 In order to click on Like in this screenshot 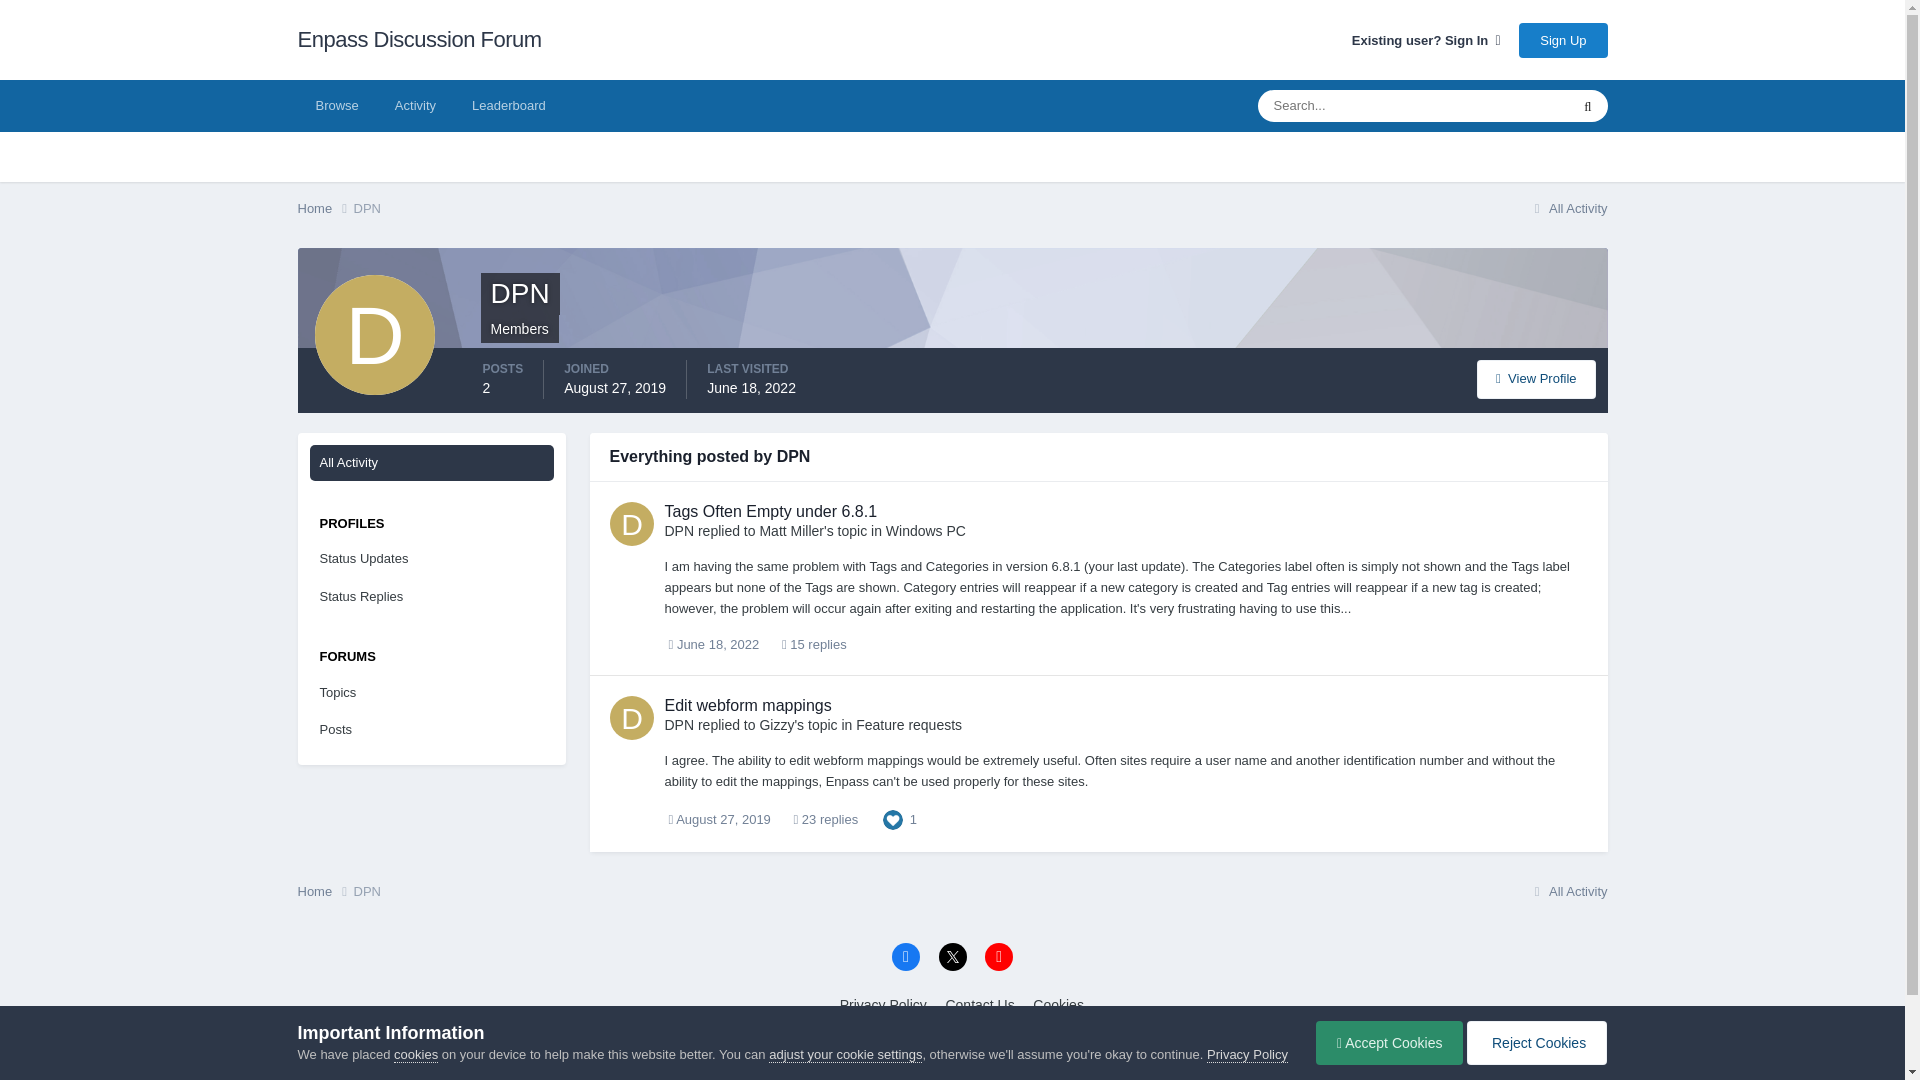, I will do `click(892, 818)`.